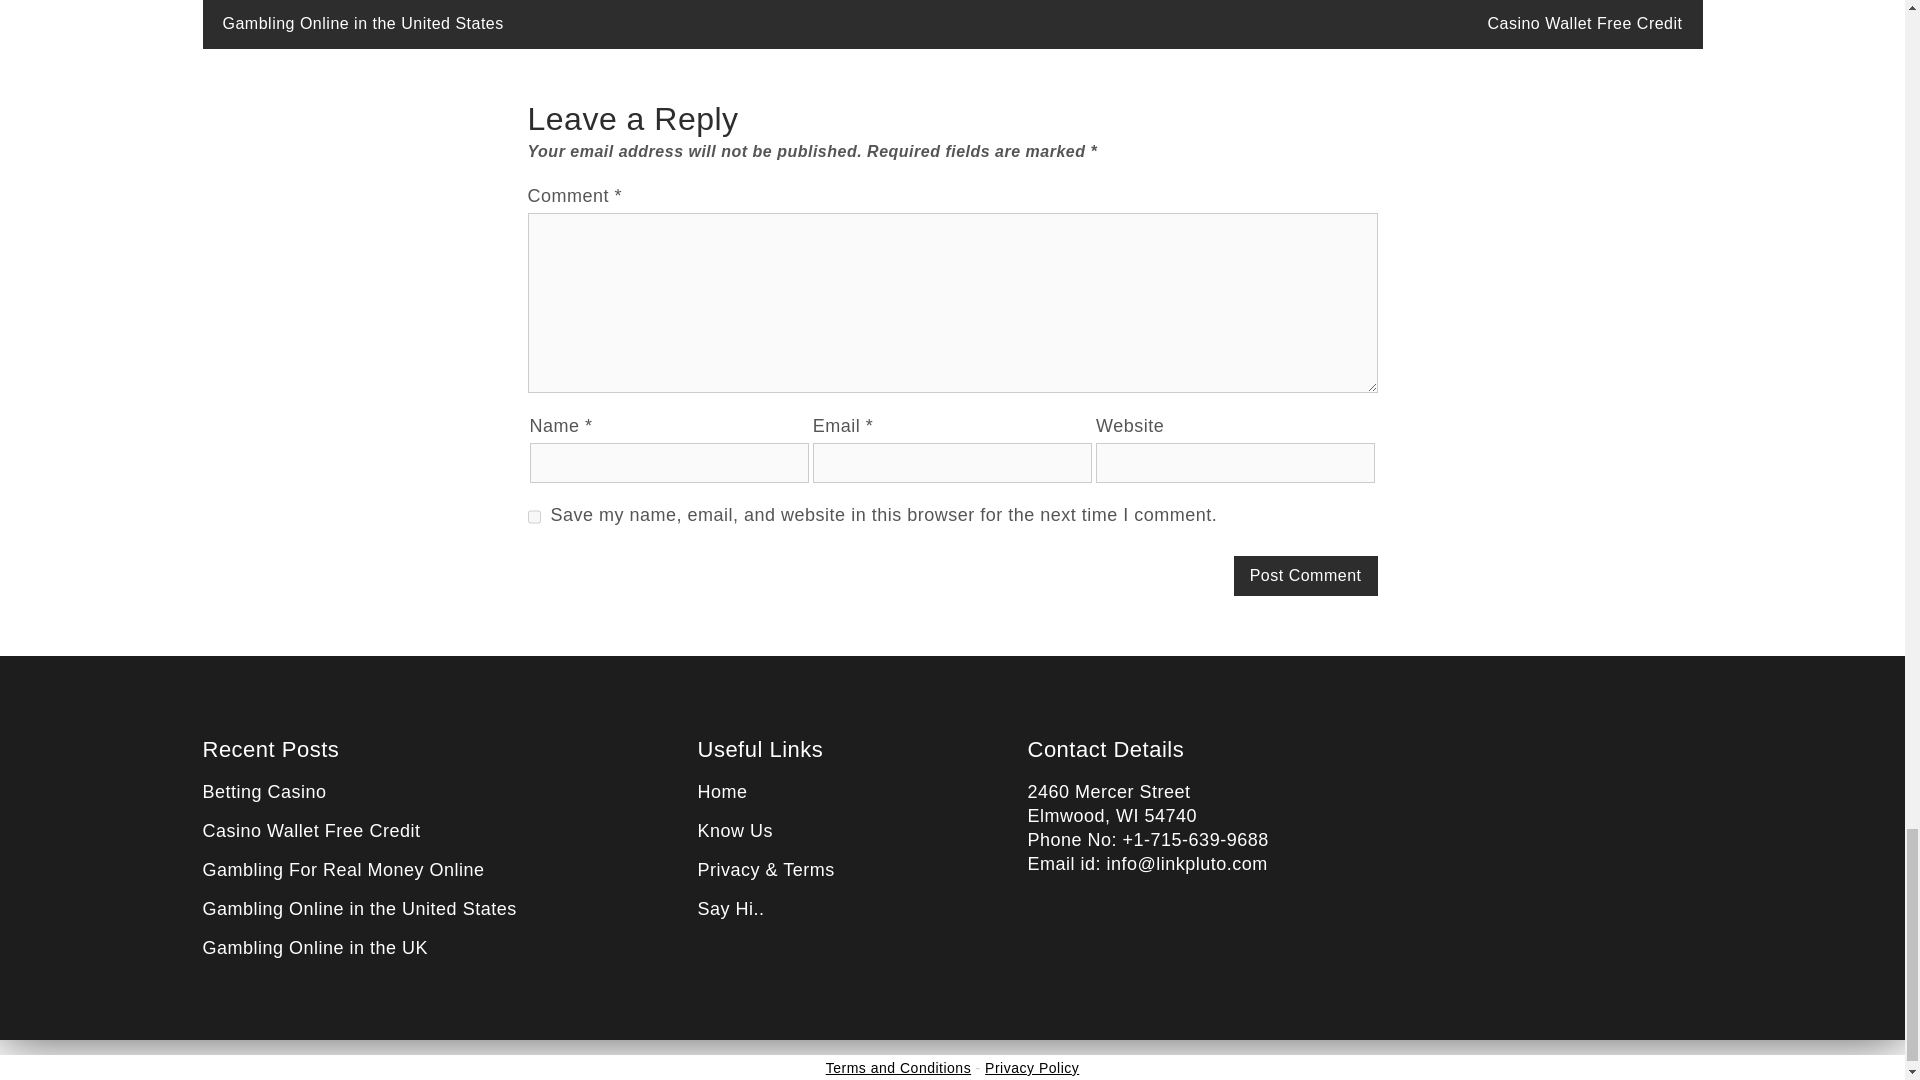  I want to click on Post Comment, so click(1306, 576).